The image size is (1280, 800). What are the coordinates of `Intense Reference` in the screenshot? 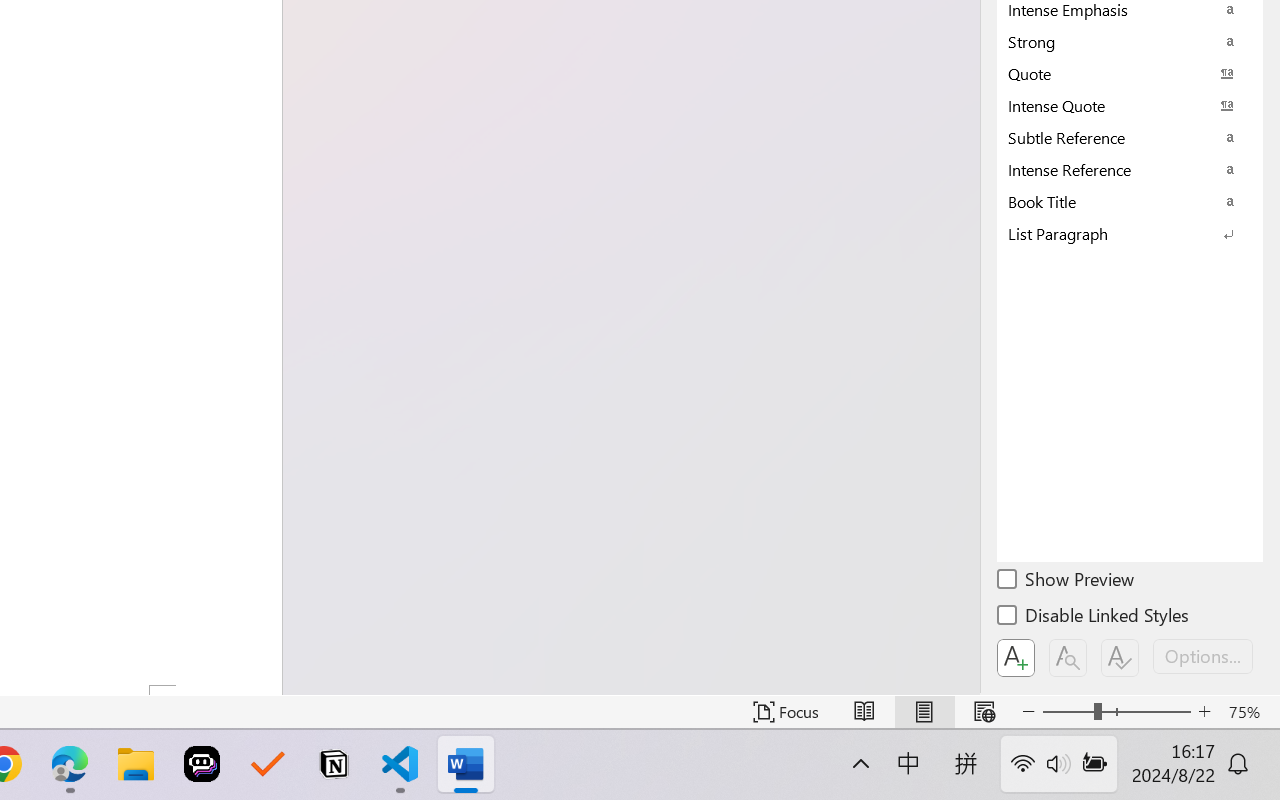 It's located at (1130, 169).